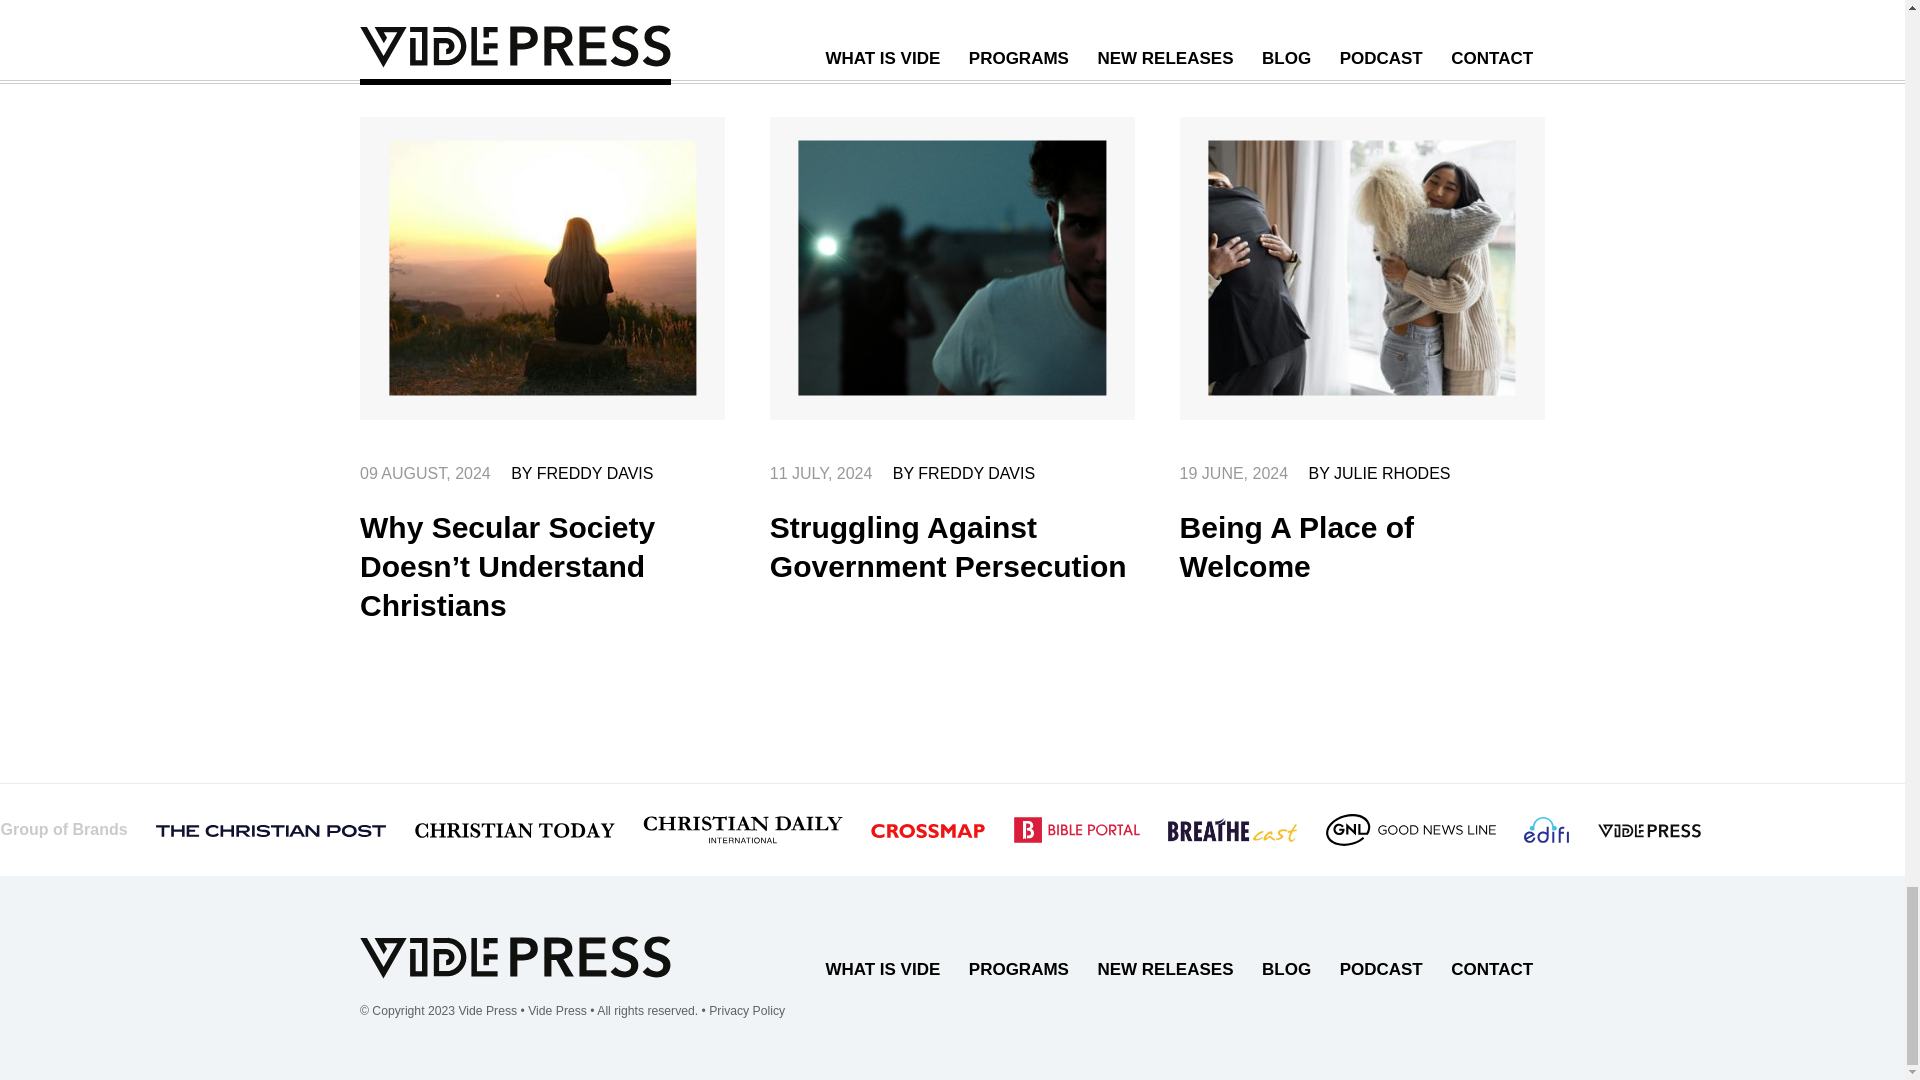 This screenshot has width=1920, height=1080. What do you see at coordinates (948, 546) in the screenshot?
I see `Struggling Against Government Persecution` at bounding box center [948, 546].